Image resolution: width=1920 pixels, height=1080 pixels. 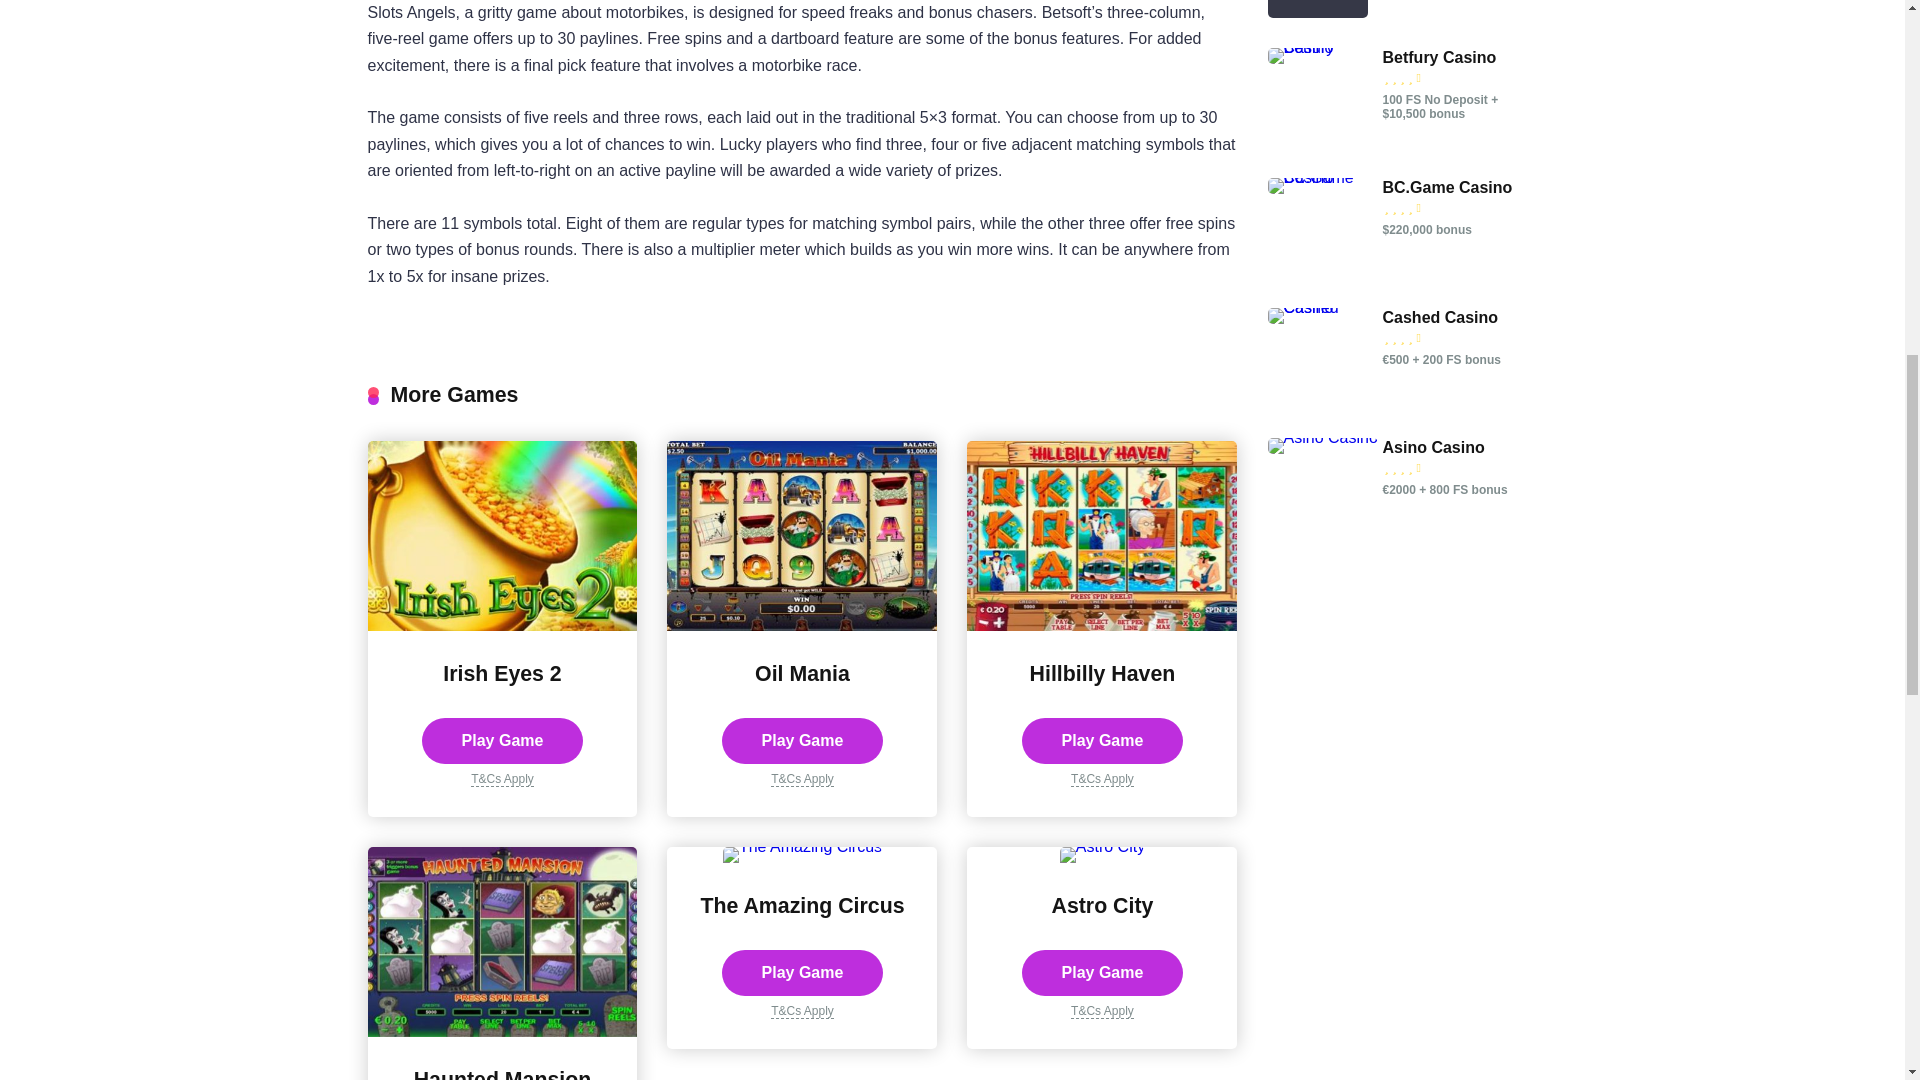 What do you see at coordinates (1102, 624) in the screenshot?
I see `Hillbilly Haven` at bounding box center [1102, 624].